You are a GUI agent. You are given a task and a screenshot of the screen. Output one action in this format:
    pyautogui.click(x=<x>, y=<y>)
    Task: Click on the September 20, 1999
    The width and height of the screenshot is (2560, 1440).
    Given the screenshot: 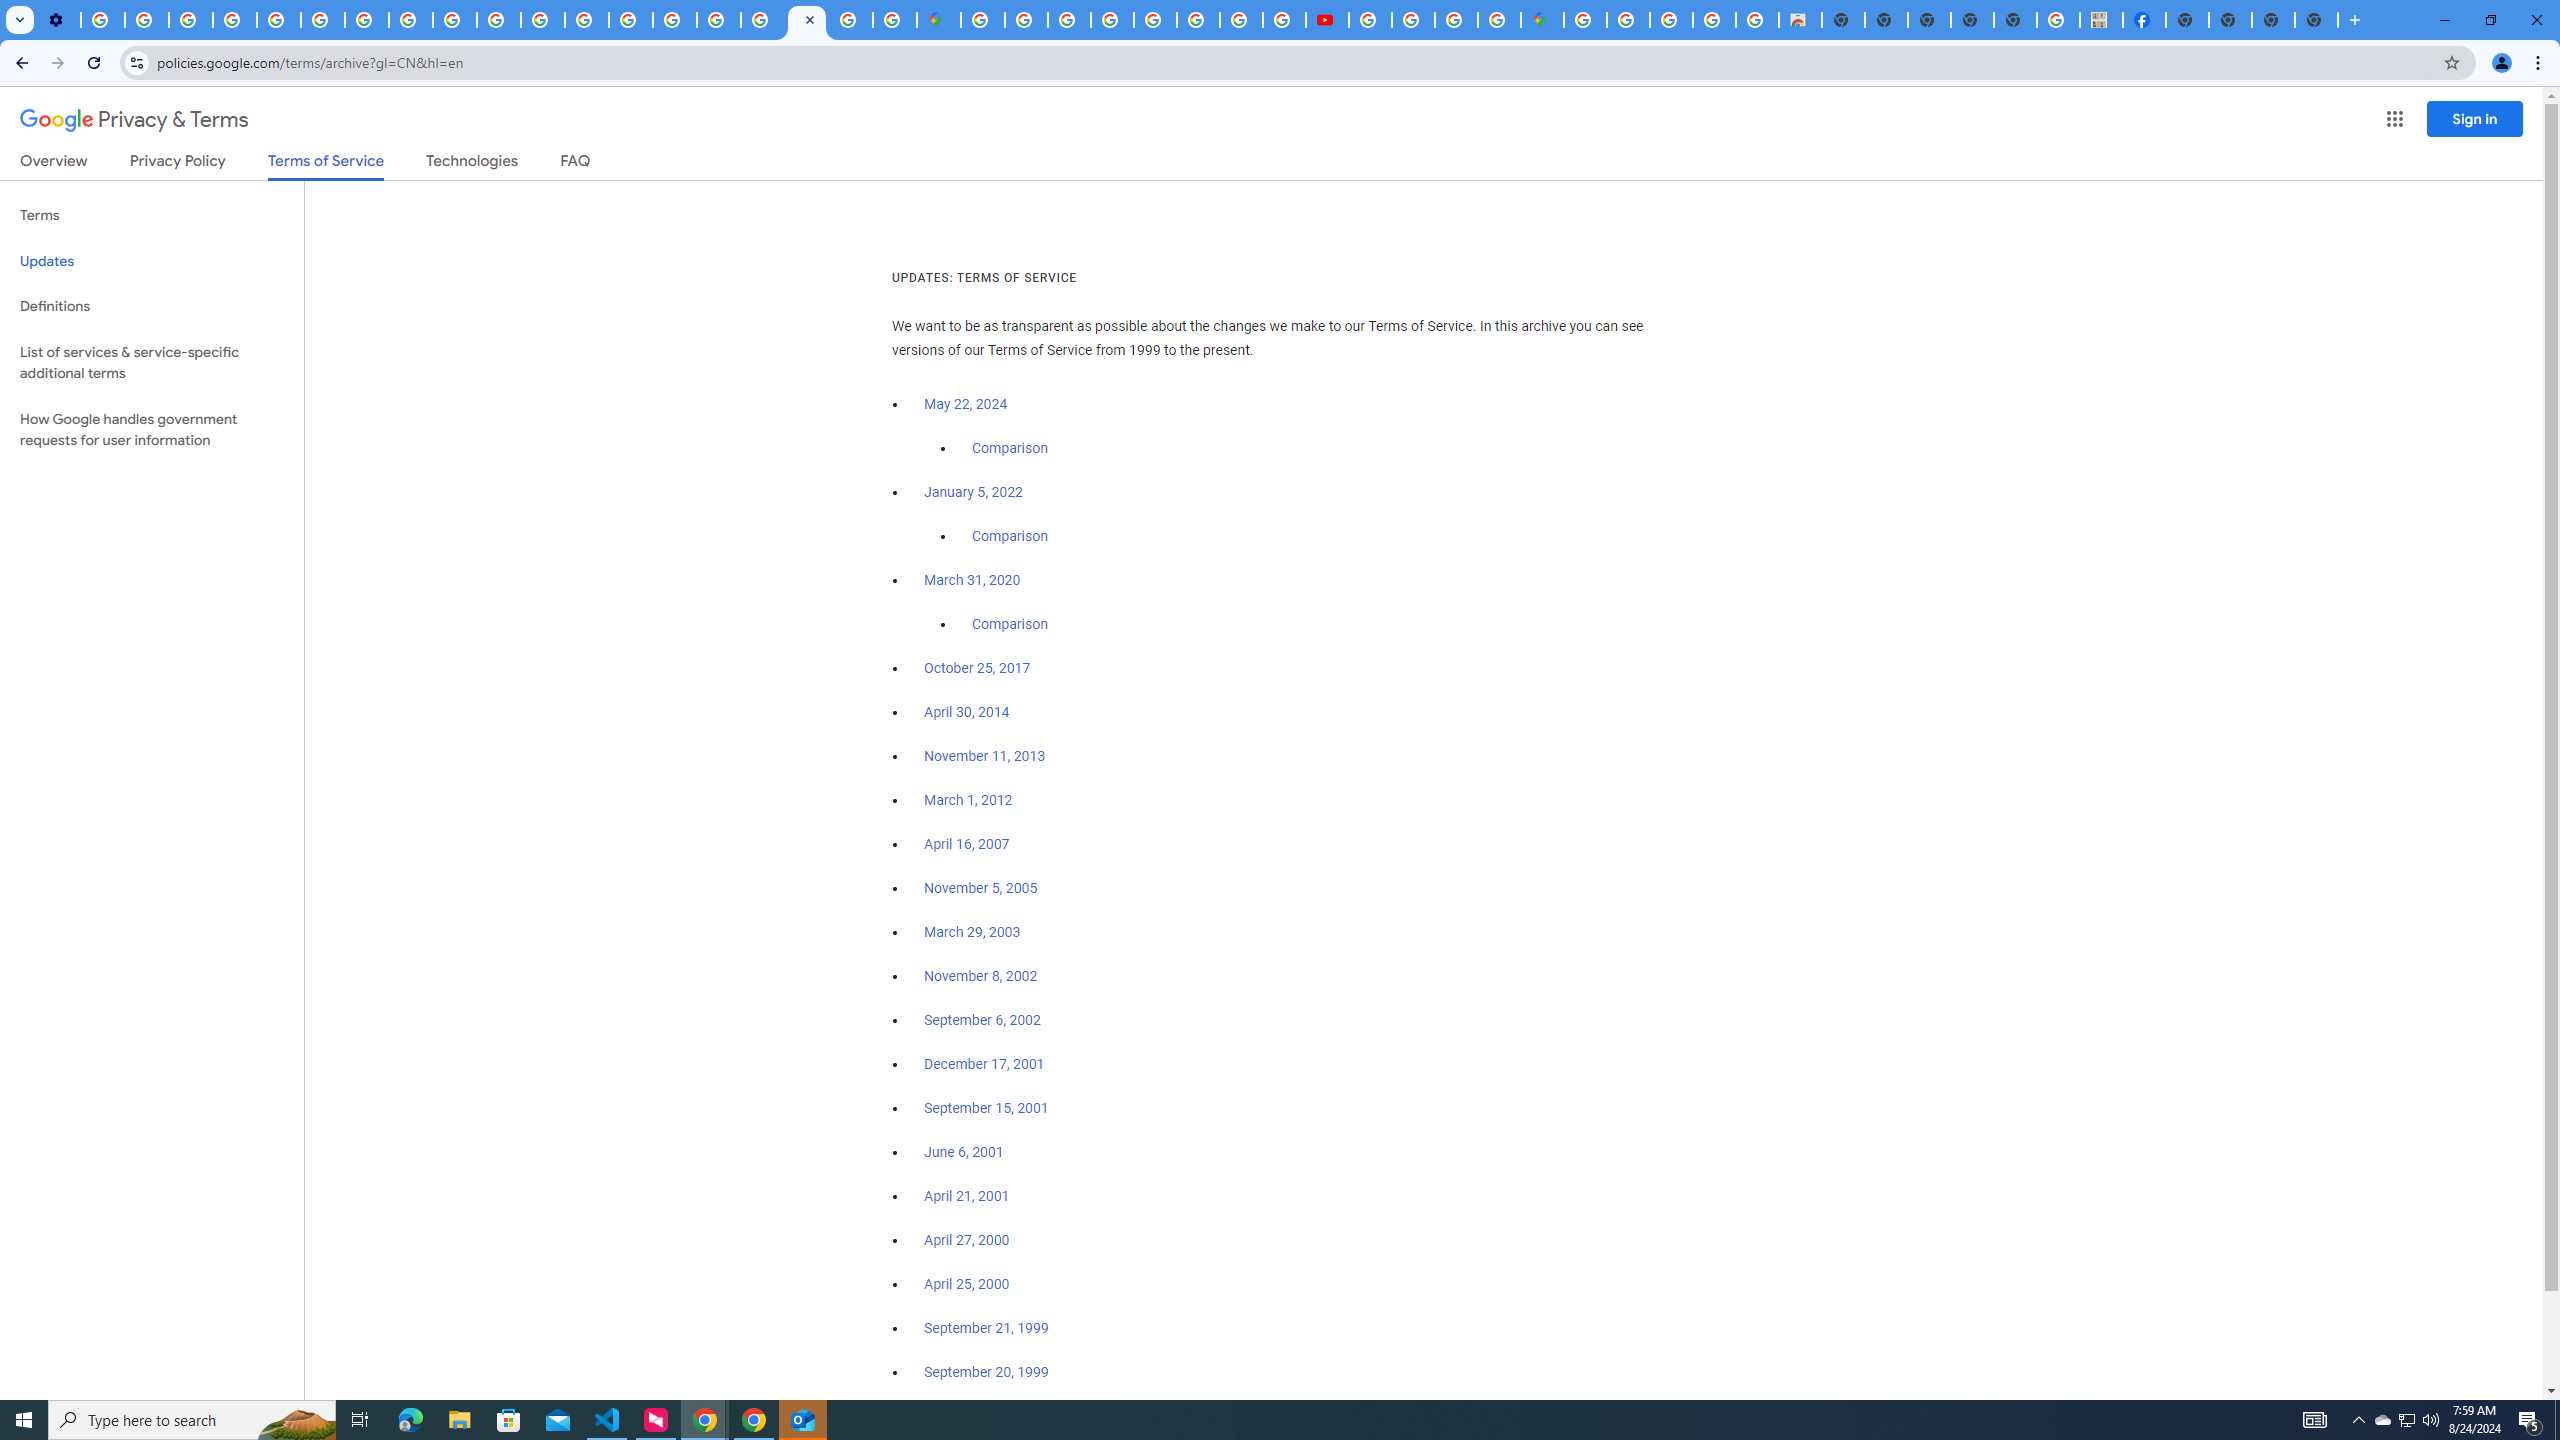 What is the action you would take?
    pyautogui.click(x=986, y=1372)
    